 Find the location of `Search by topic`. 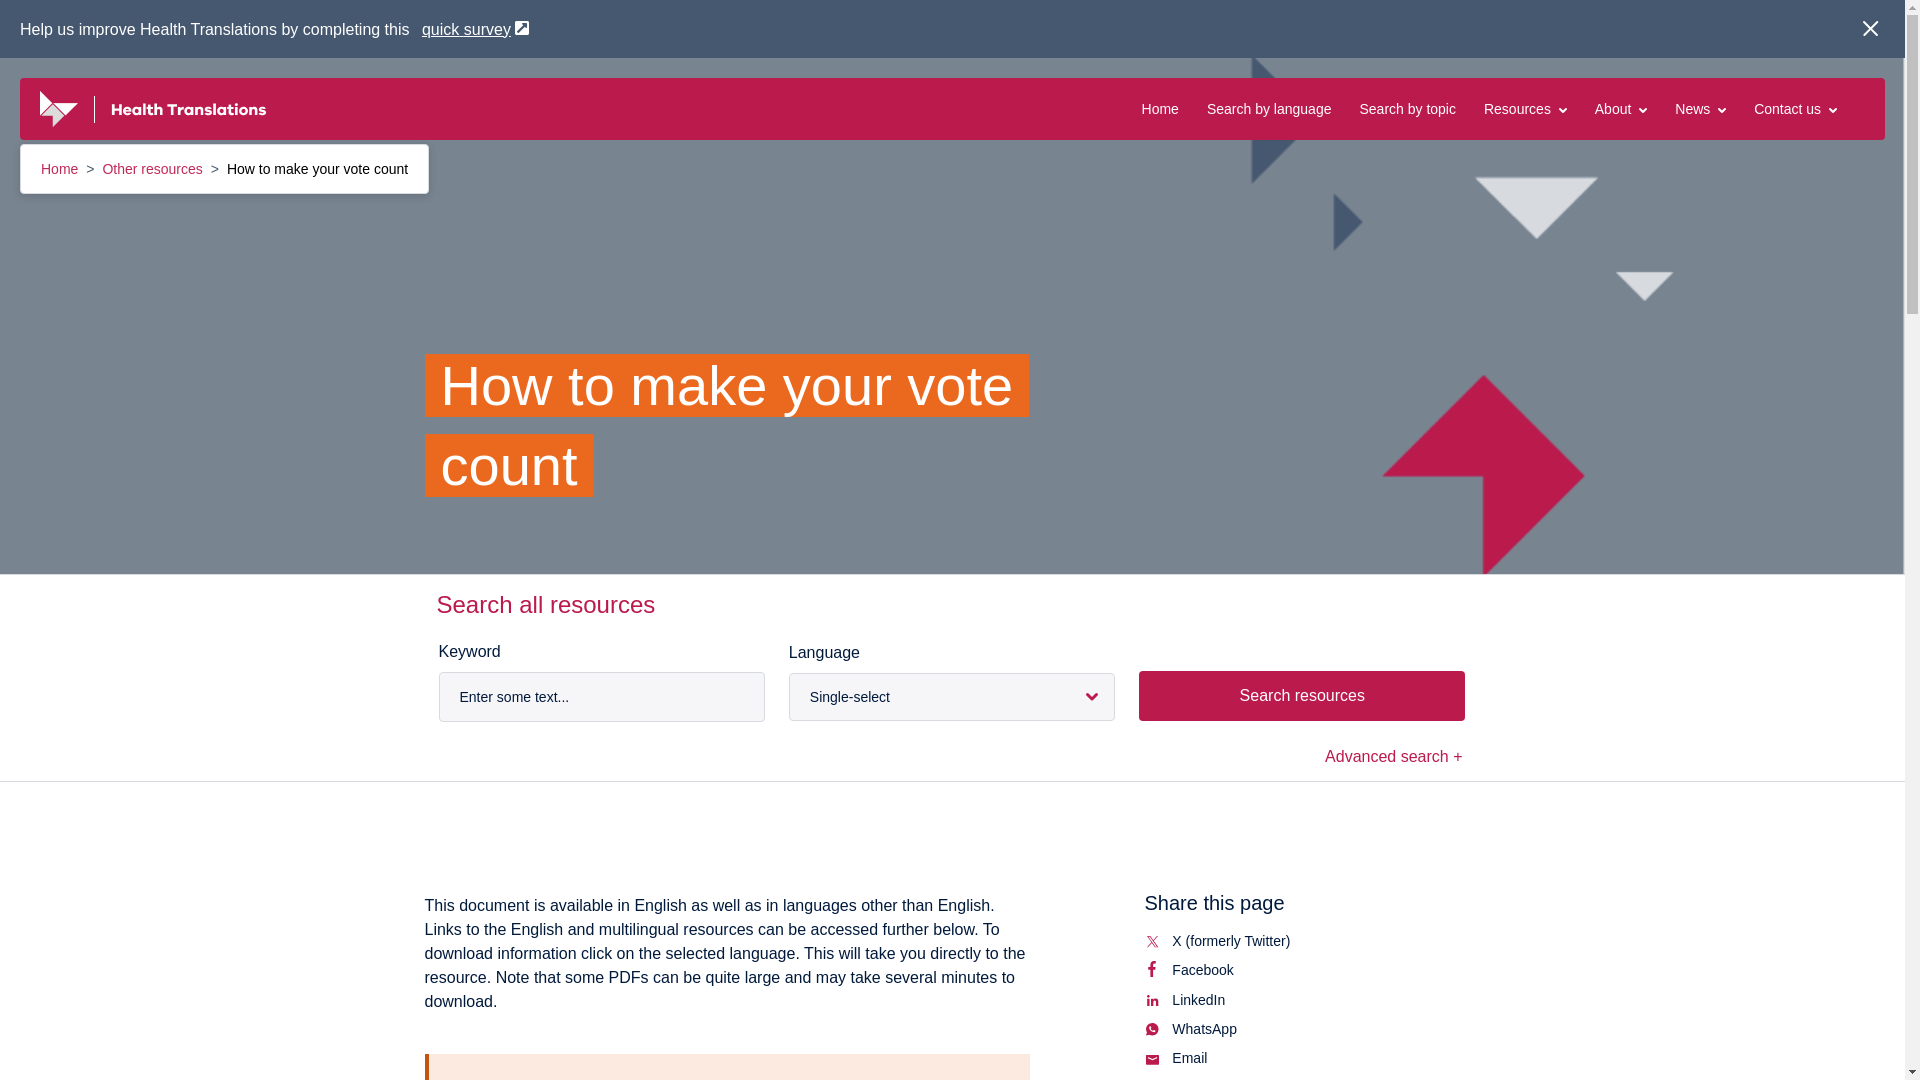

Search by topic is located at coordinates (1407, 108).